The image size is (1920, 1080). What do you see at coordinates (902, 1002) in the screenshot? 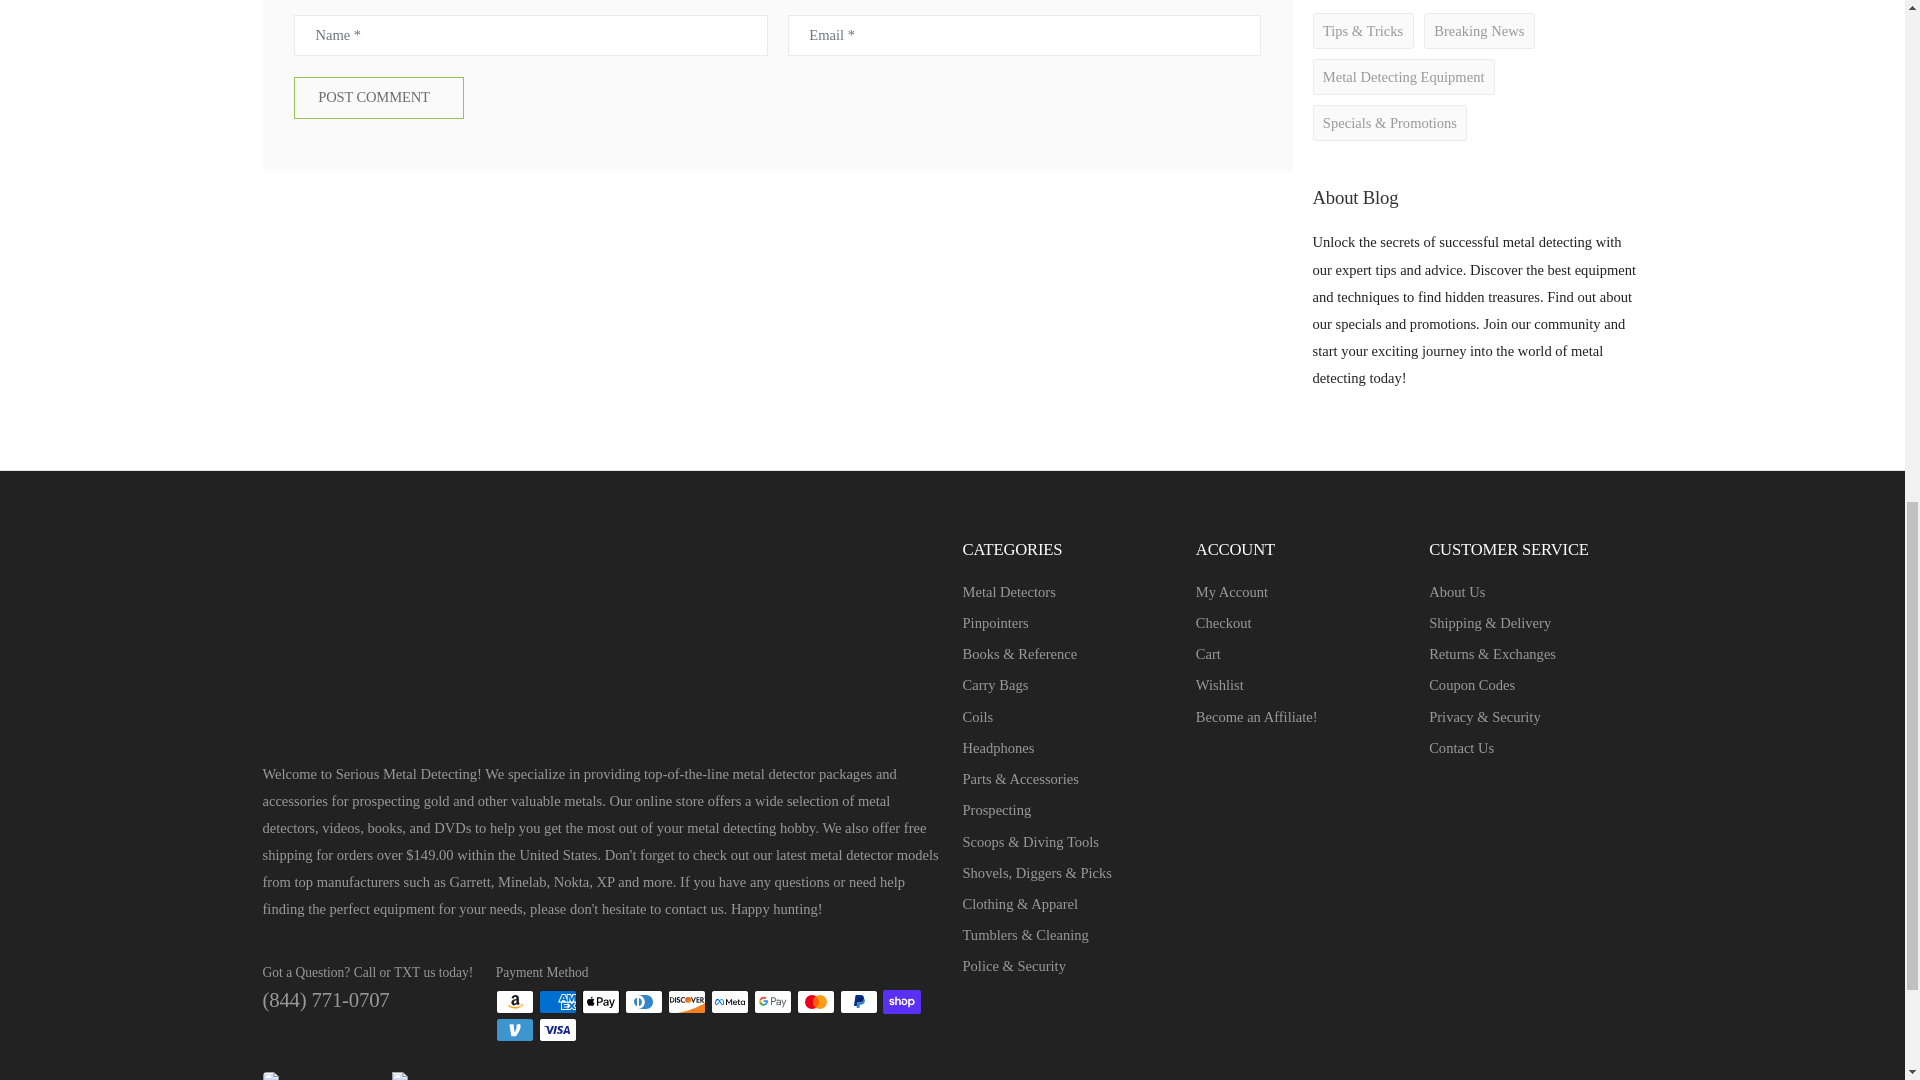
I see `Shop Pay` at bounding box center [902, 1002].